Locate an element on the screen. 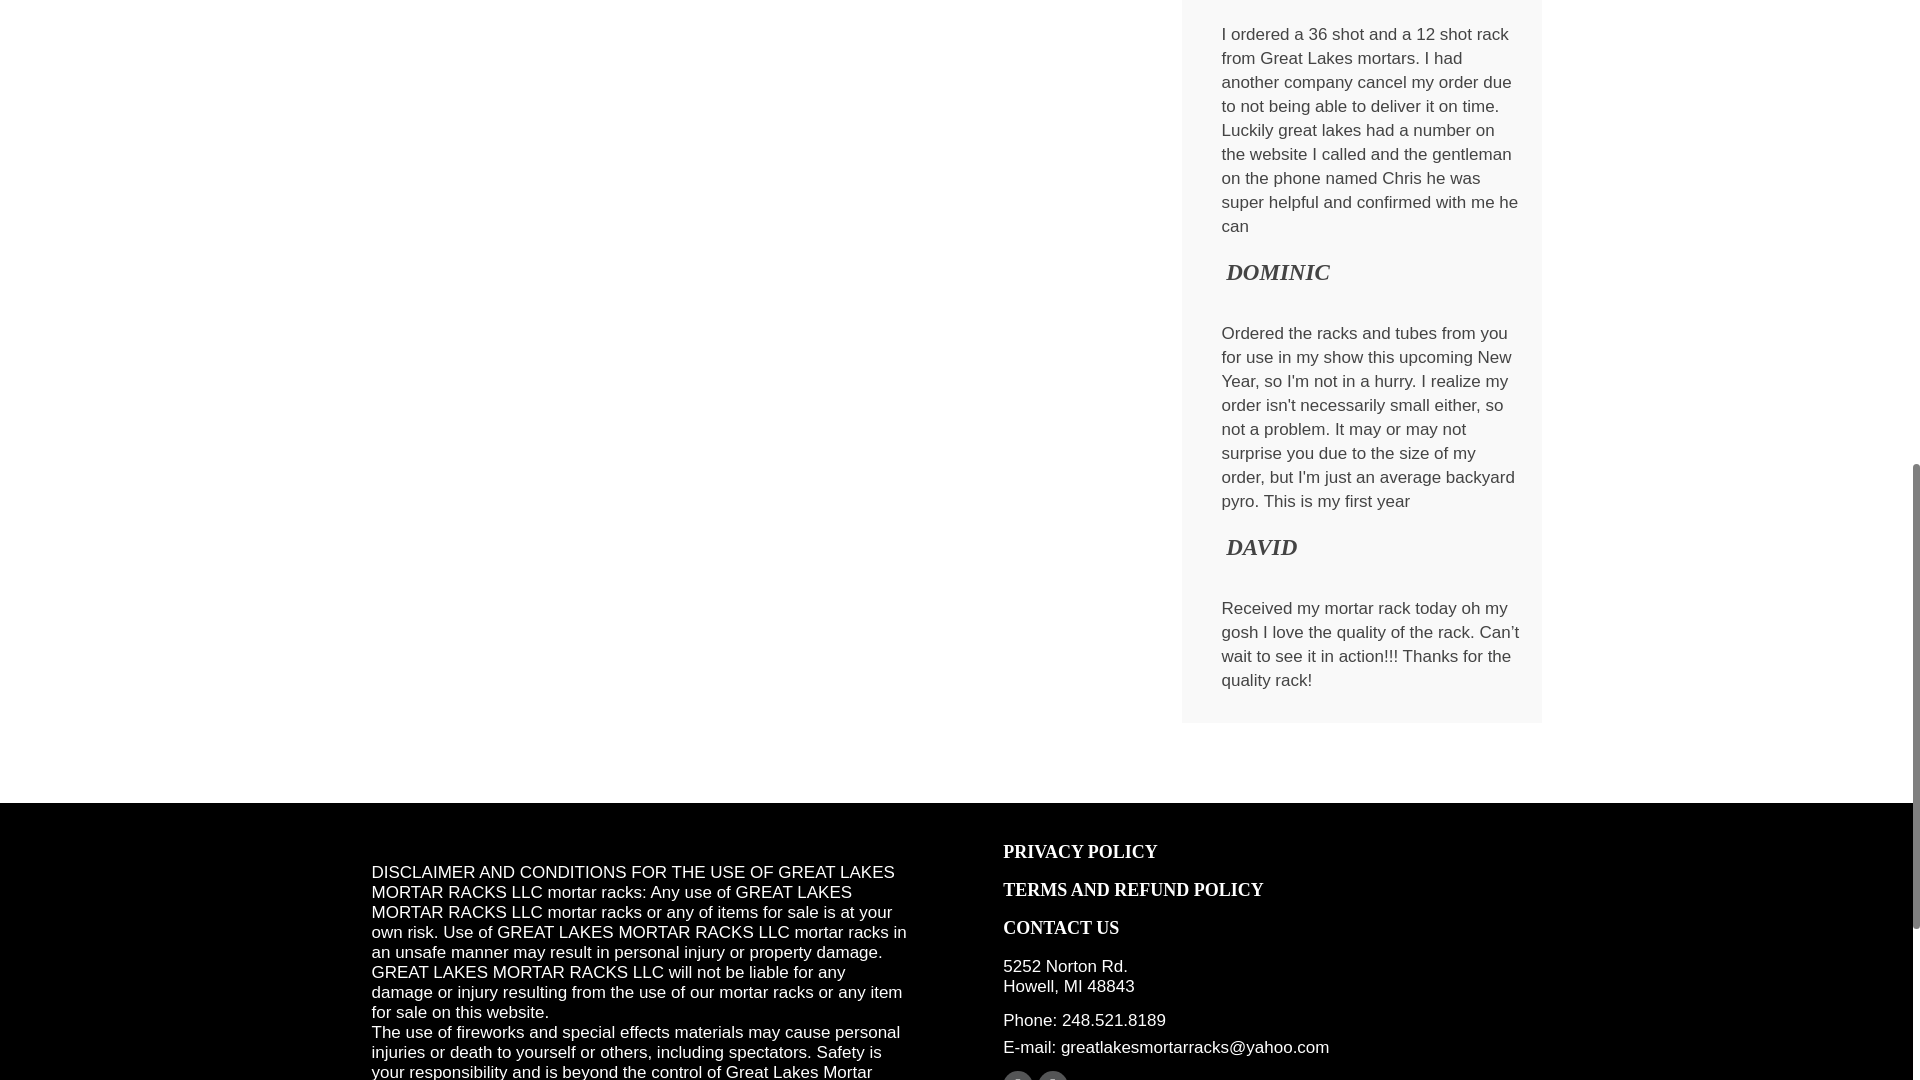 The image size is (1920, 1080). PRIVACY POLICY is located at coordinates (1080, 852).